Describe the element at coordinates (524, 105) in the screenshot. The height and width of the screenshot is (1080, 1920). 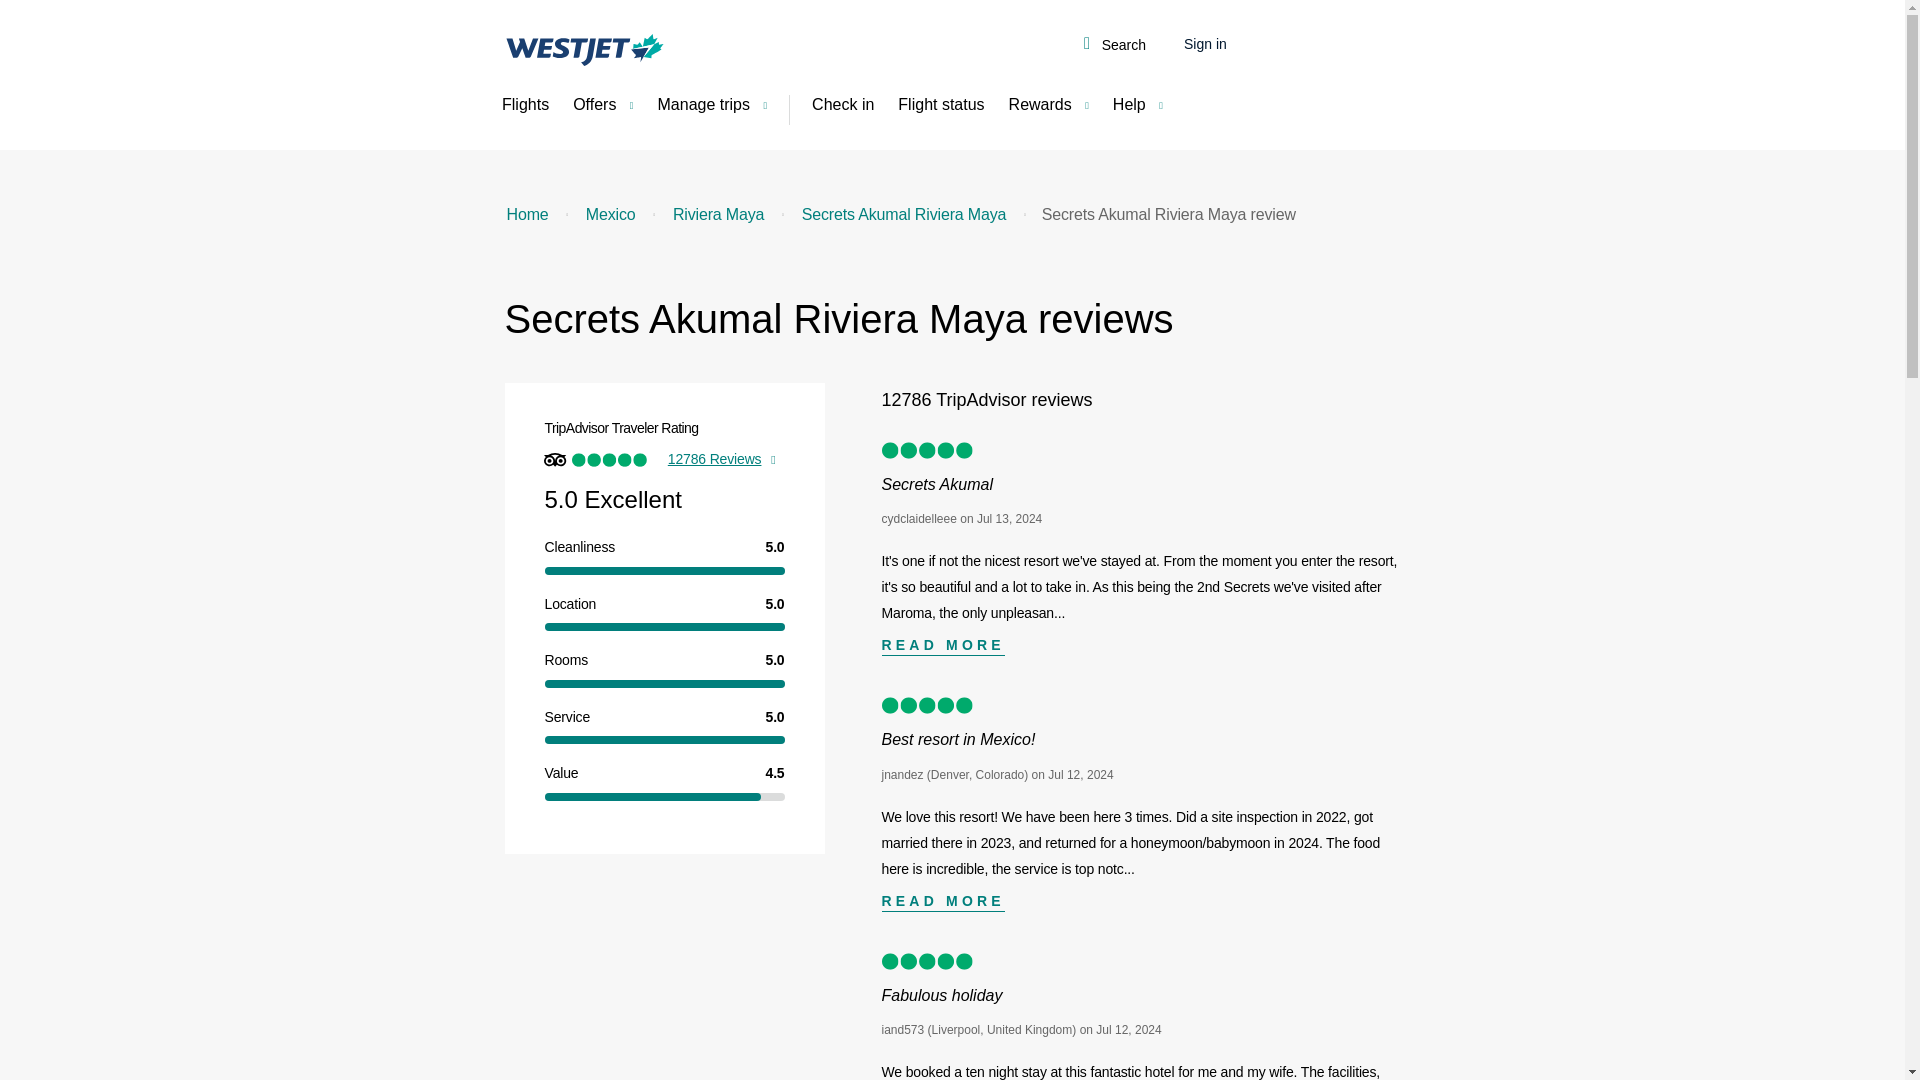
I see `Flights` at that location.